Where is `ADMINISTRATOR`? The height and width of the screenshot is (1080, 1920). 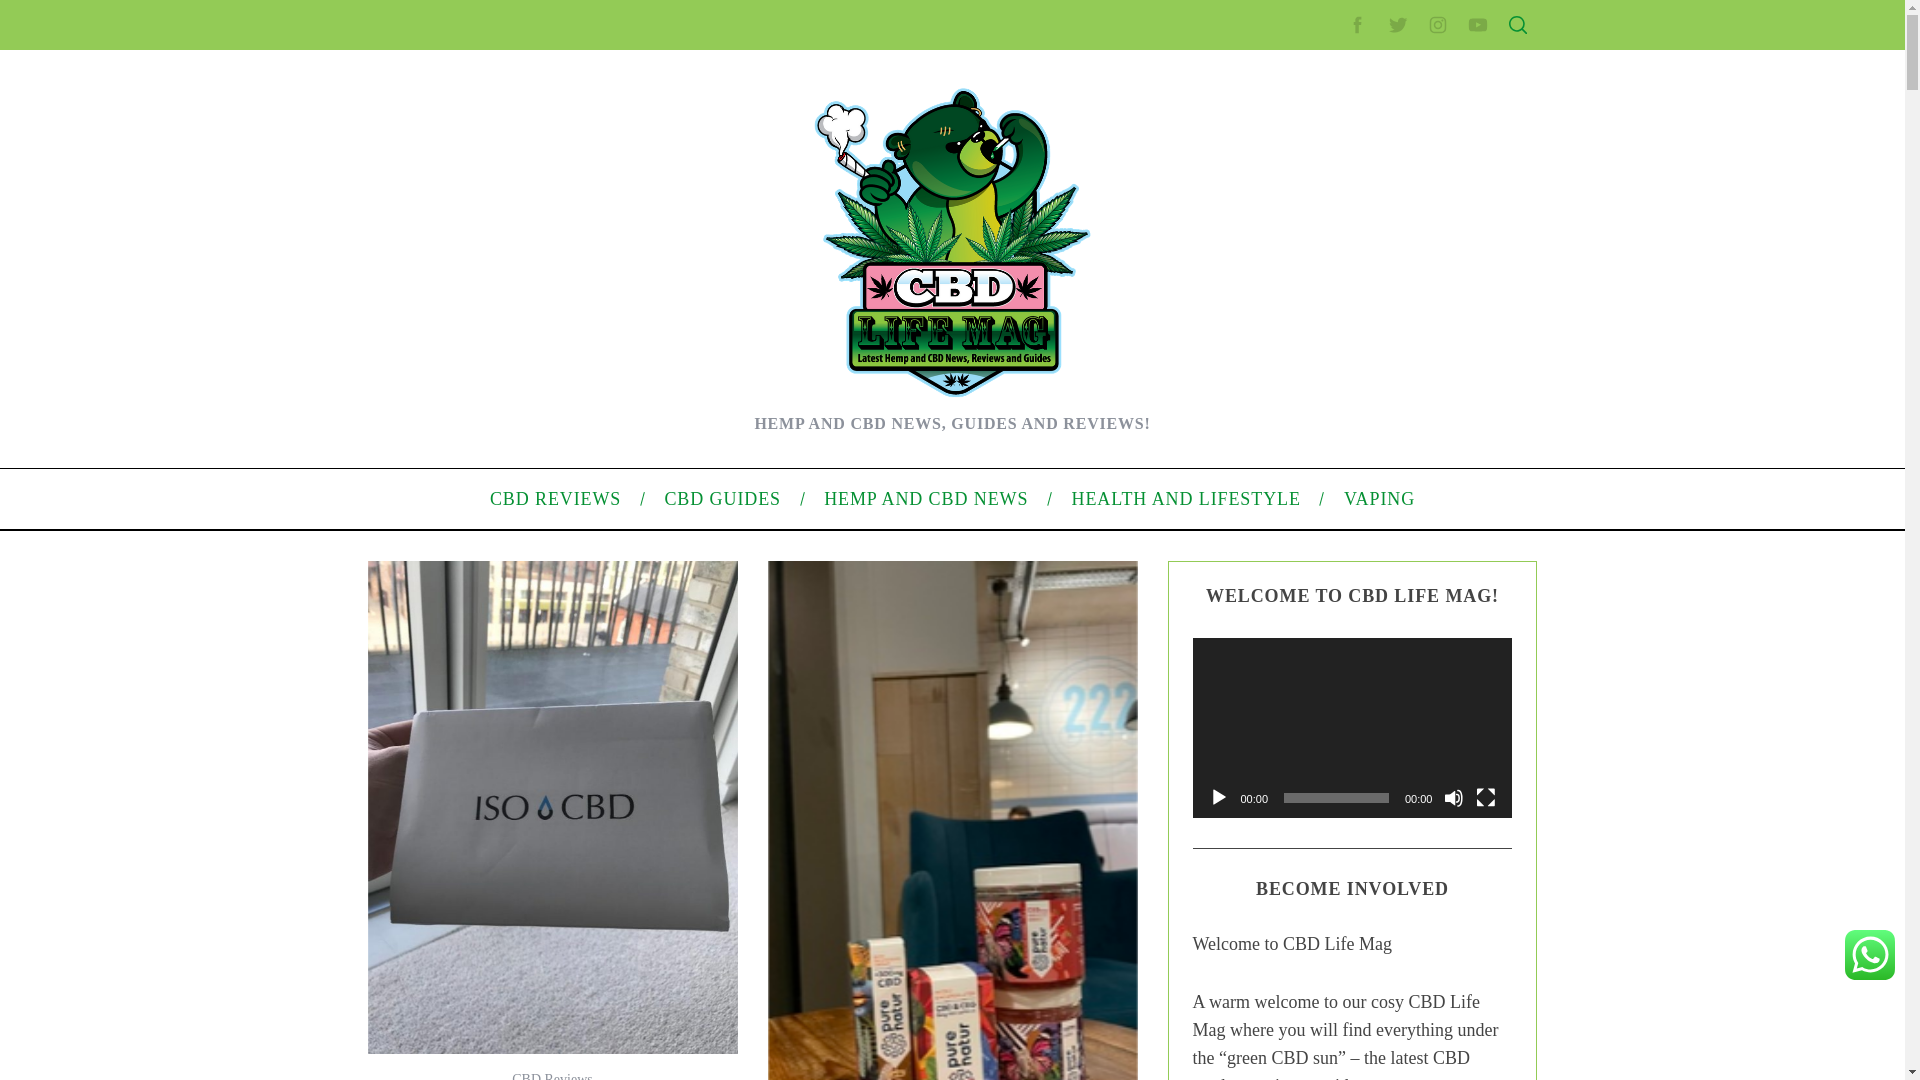 ADMINISTRATOR is located at coordinates (550, 108).